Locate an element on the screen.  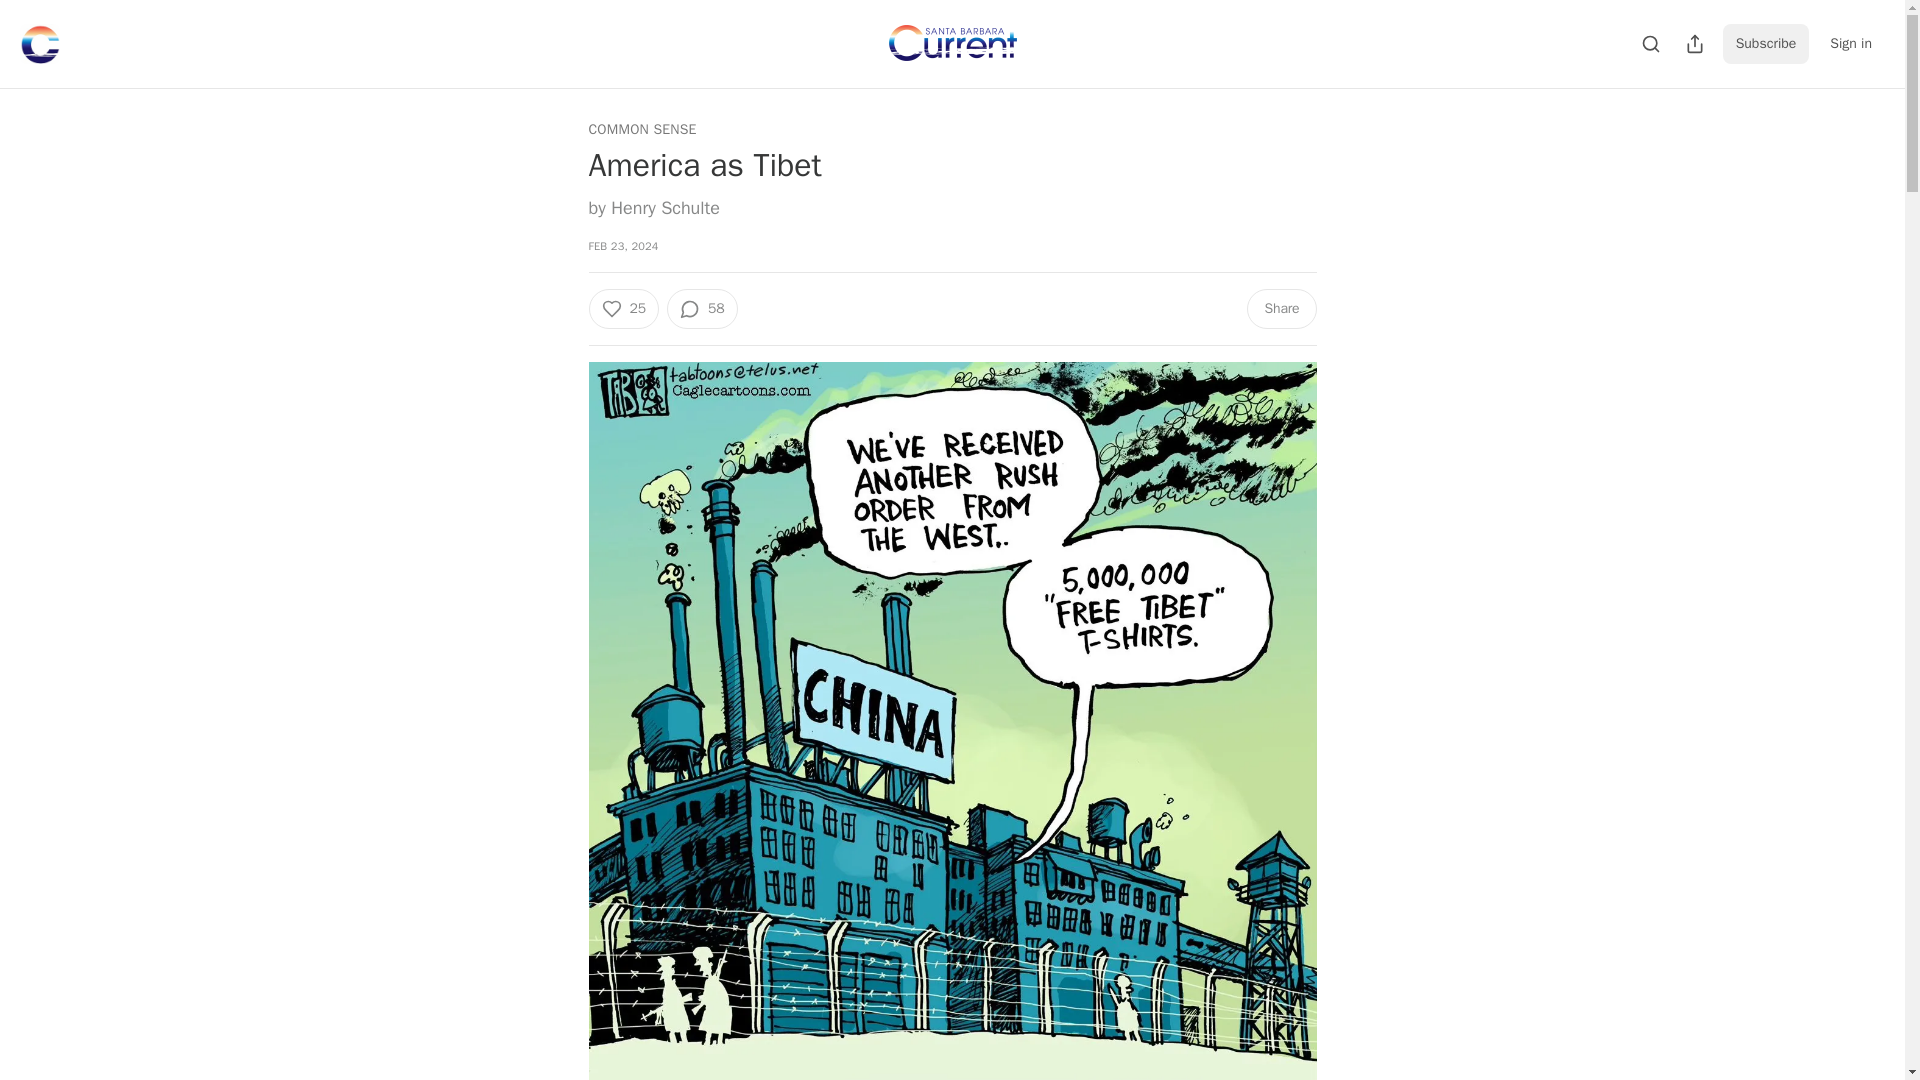
Subscribe is located at coordinates (1766, 43).